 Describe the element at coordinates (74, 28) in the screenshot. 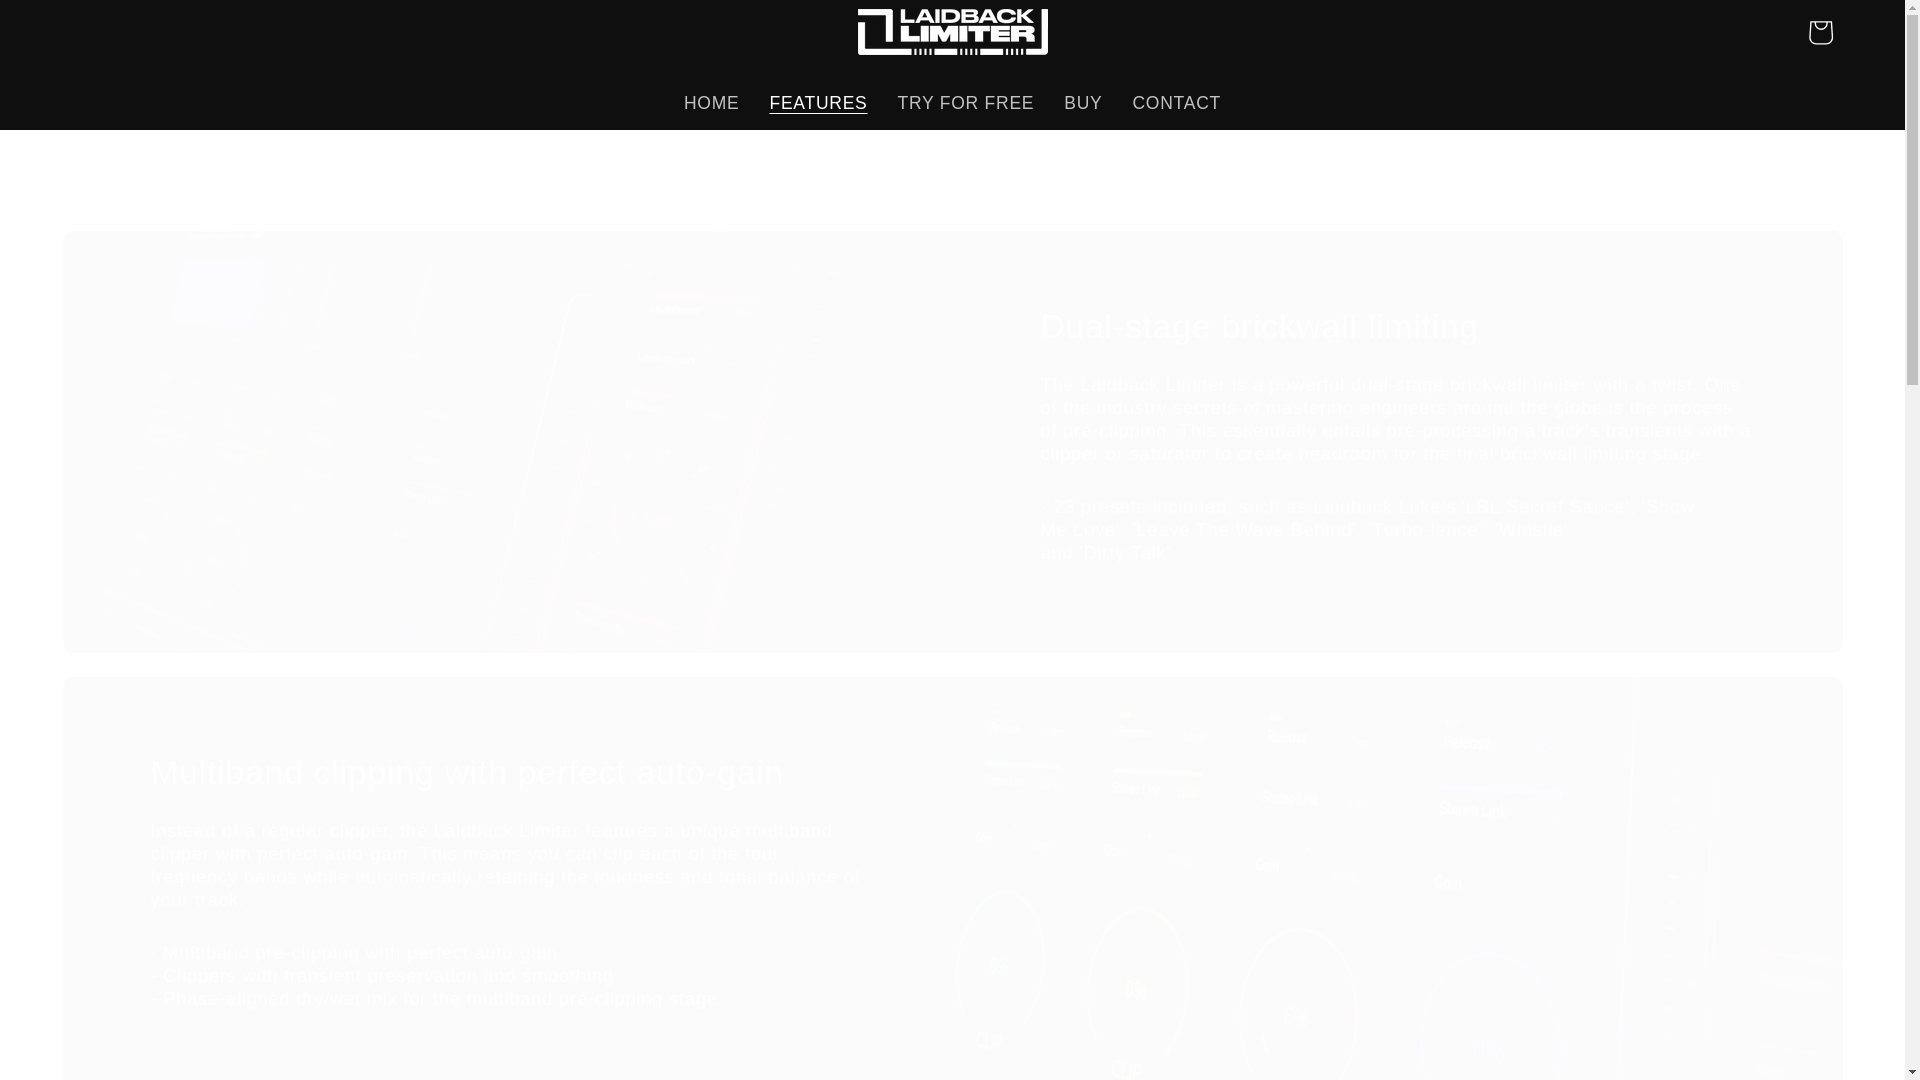

I see `Skip to content` at that location.